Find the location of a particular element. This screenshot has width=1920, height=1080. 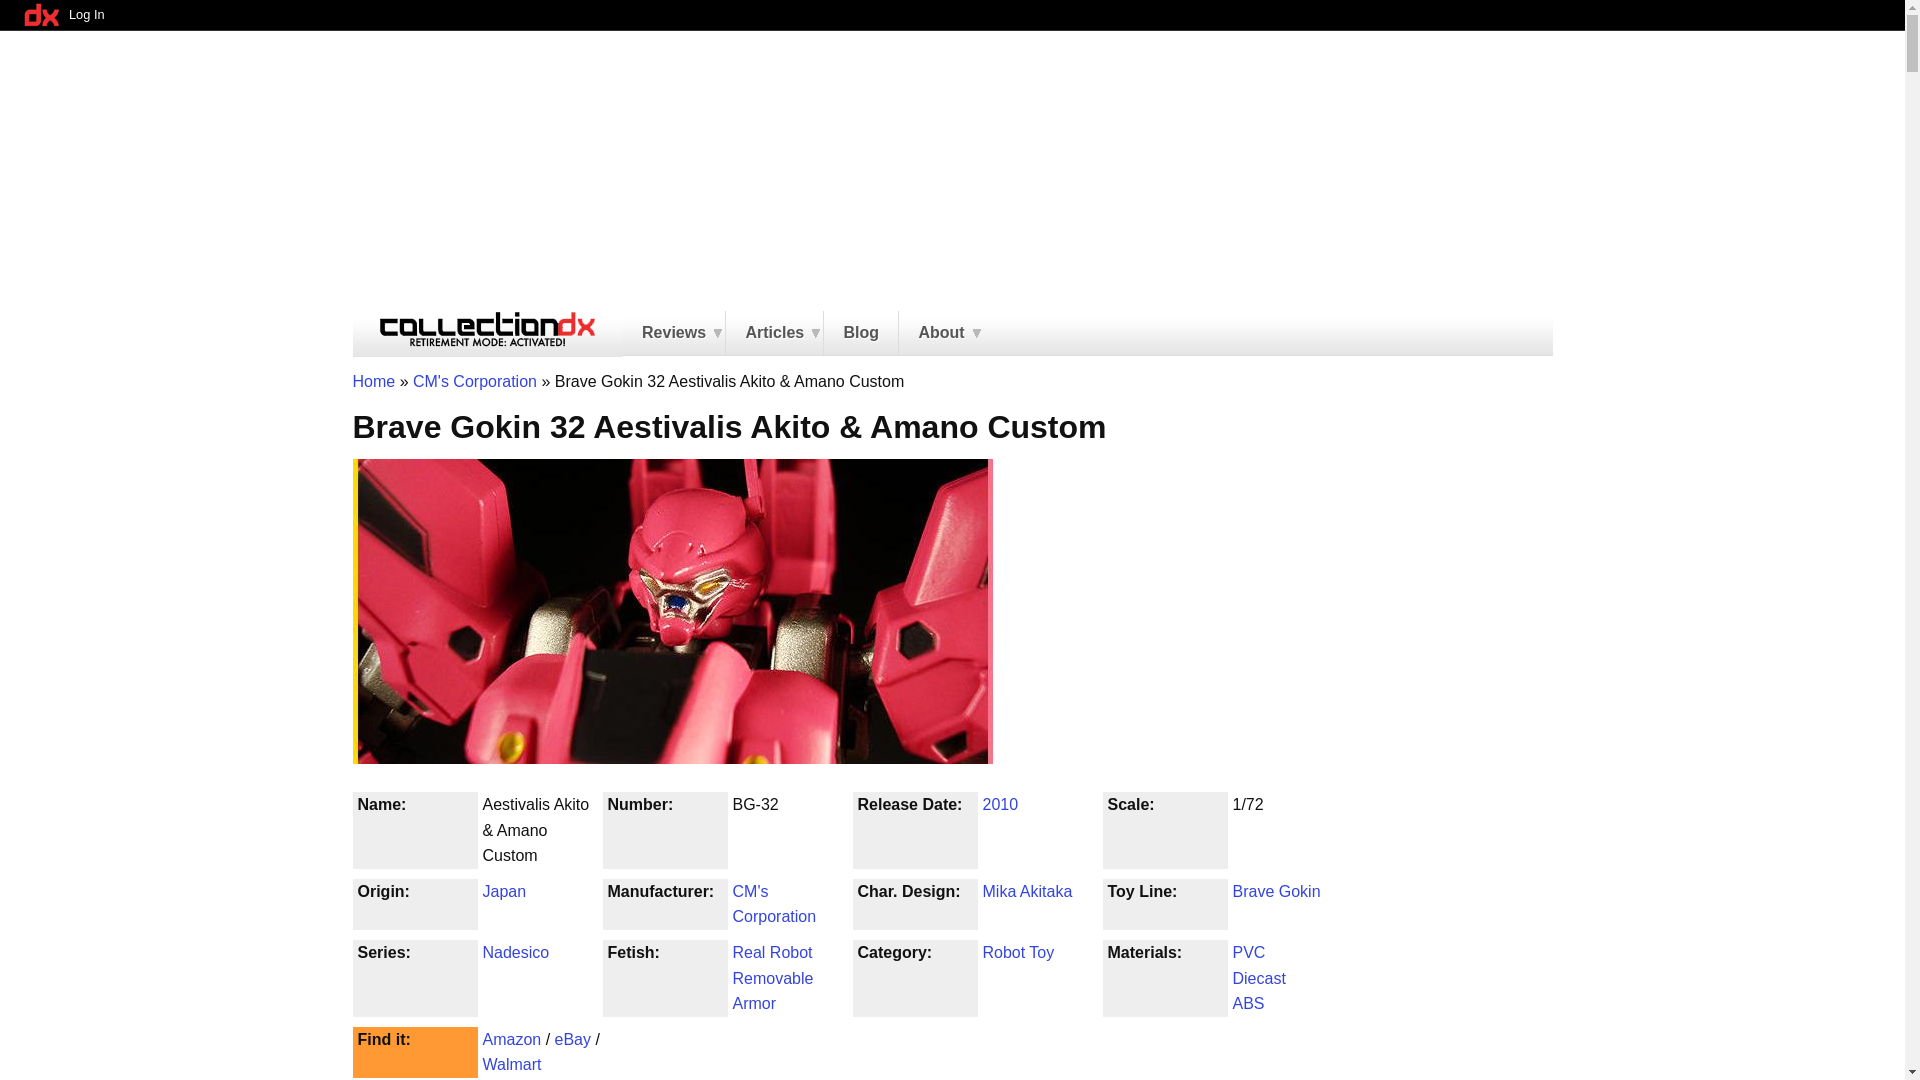

CM's Corporation is located at coordinates (474, 380).